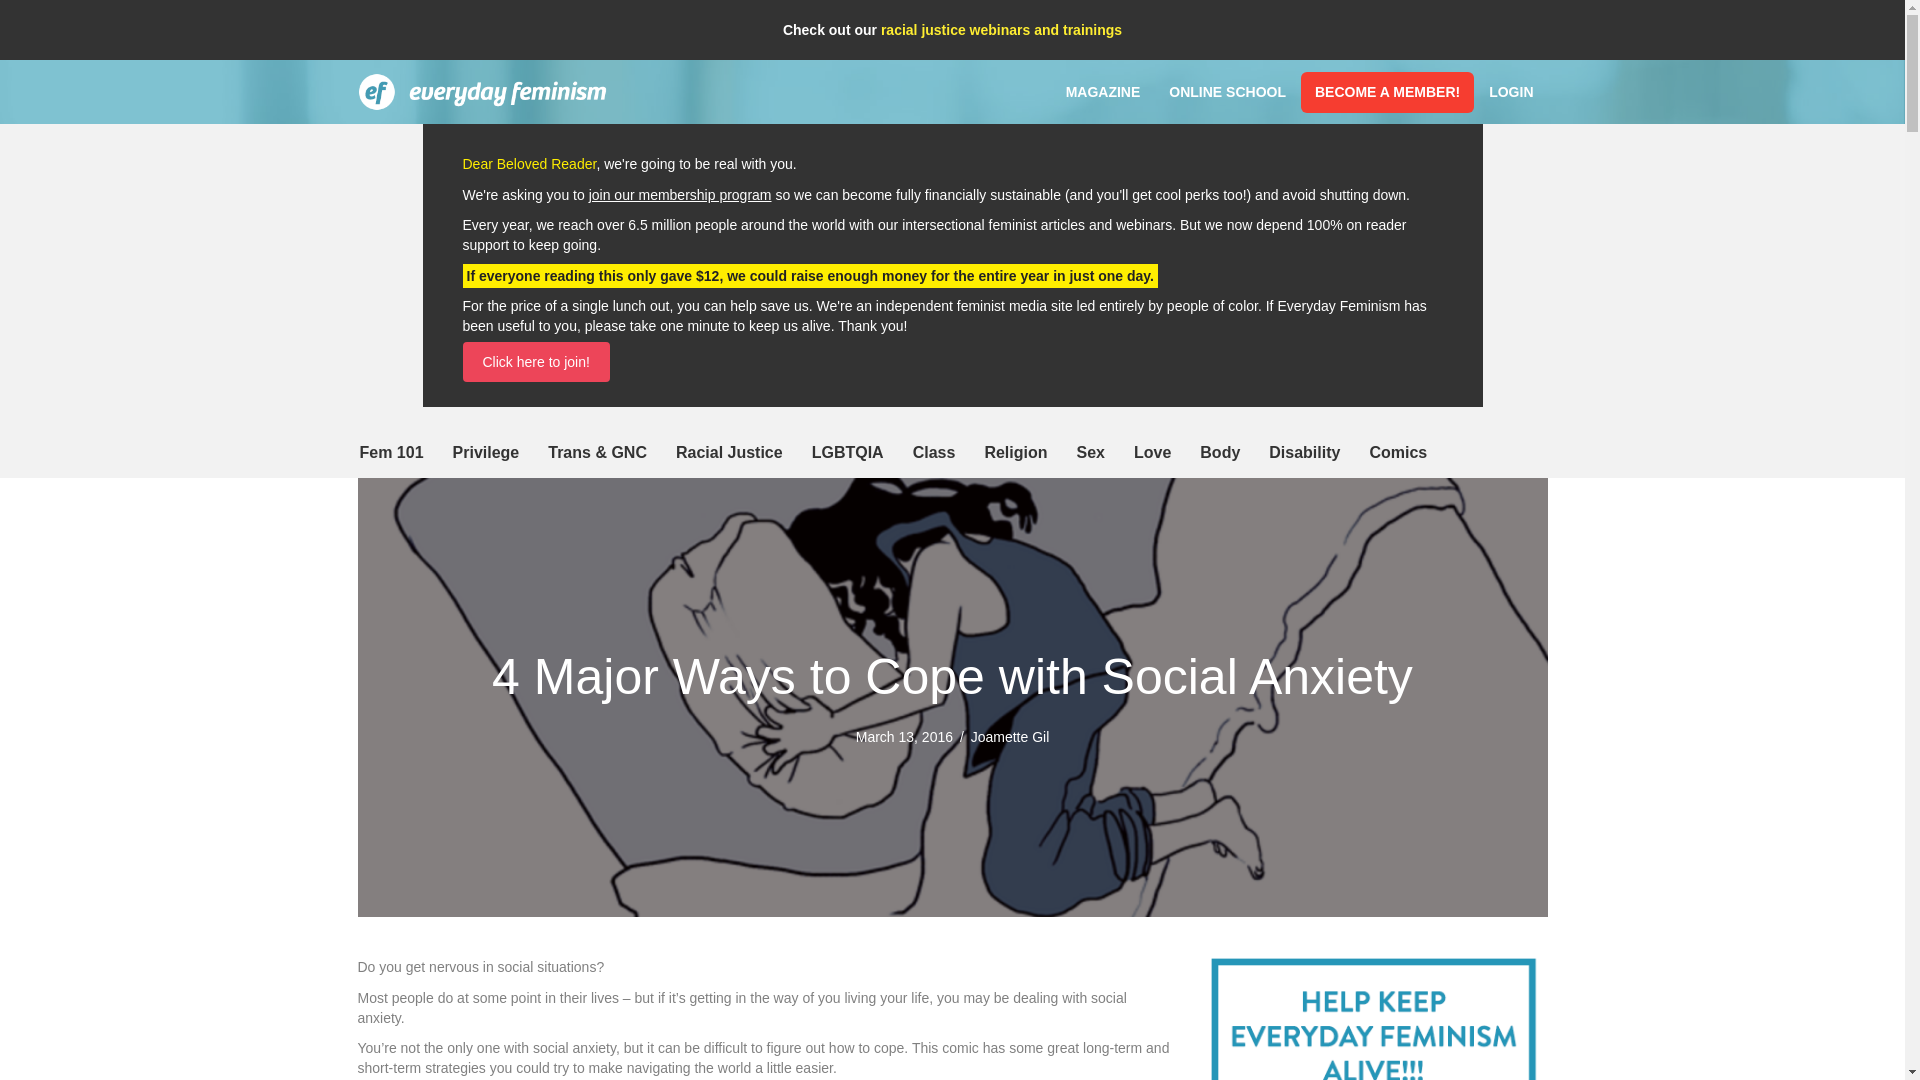 Image resolution: width=1920 pixels, height=1080 pixels. Describe the element at coordinates (1220, 452) in the screenshot. I see `Body` at that location.